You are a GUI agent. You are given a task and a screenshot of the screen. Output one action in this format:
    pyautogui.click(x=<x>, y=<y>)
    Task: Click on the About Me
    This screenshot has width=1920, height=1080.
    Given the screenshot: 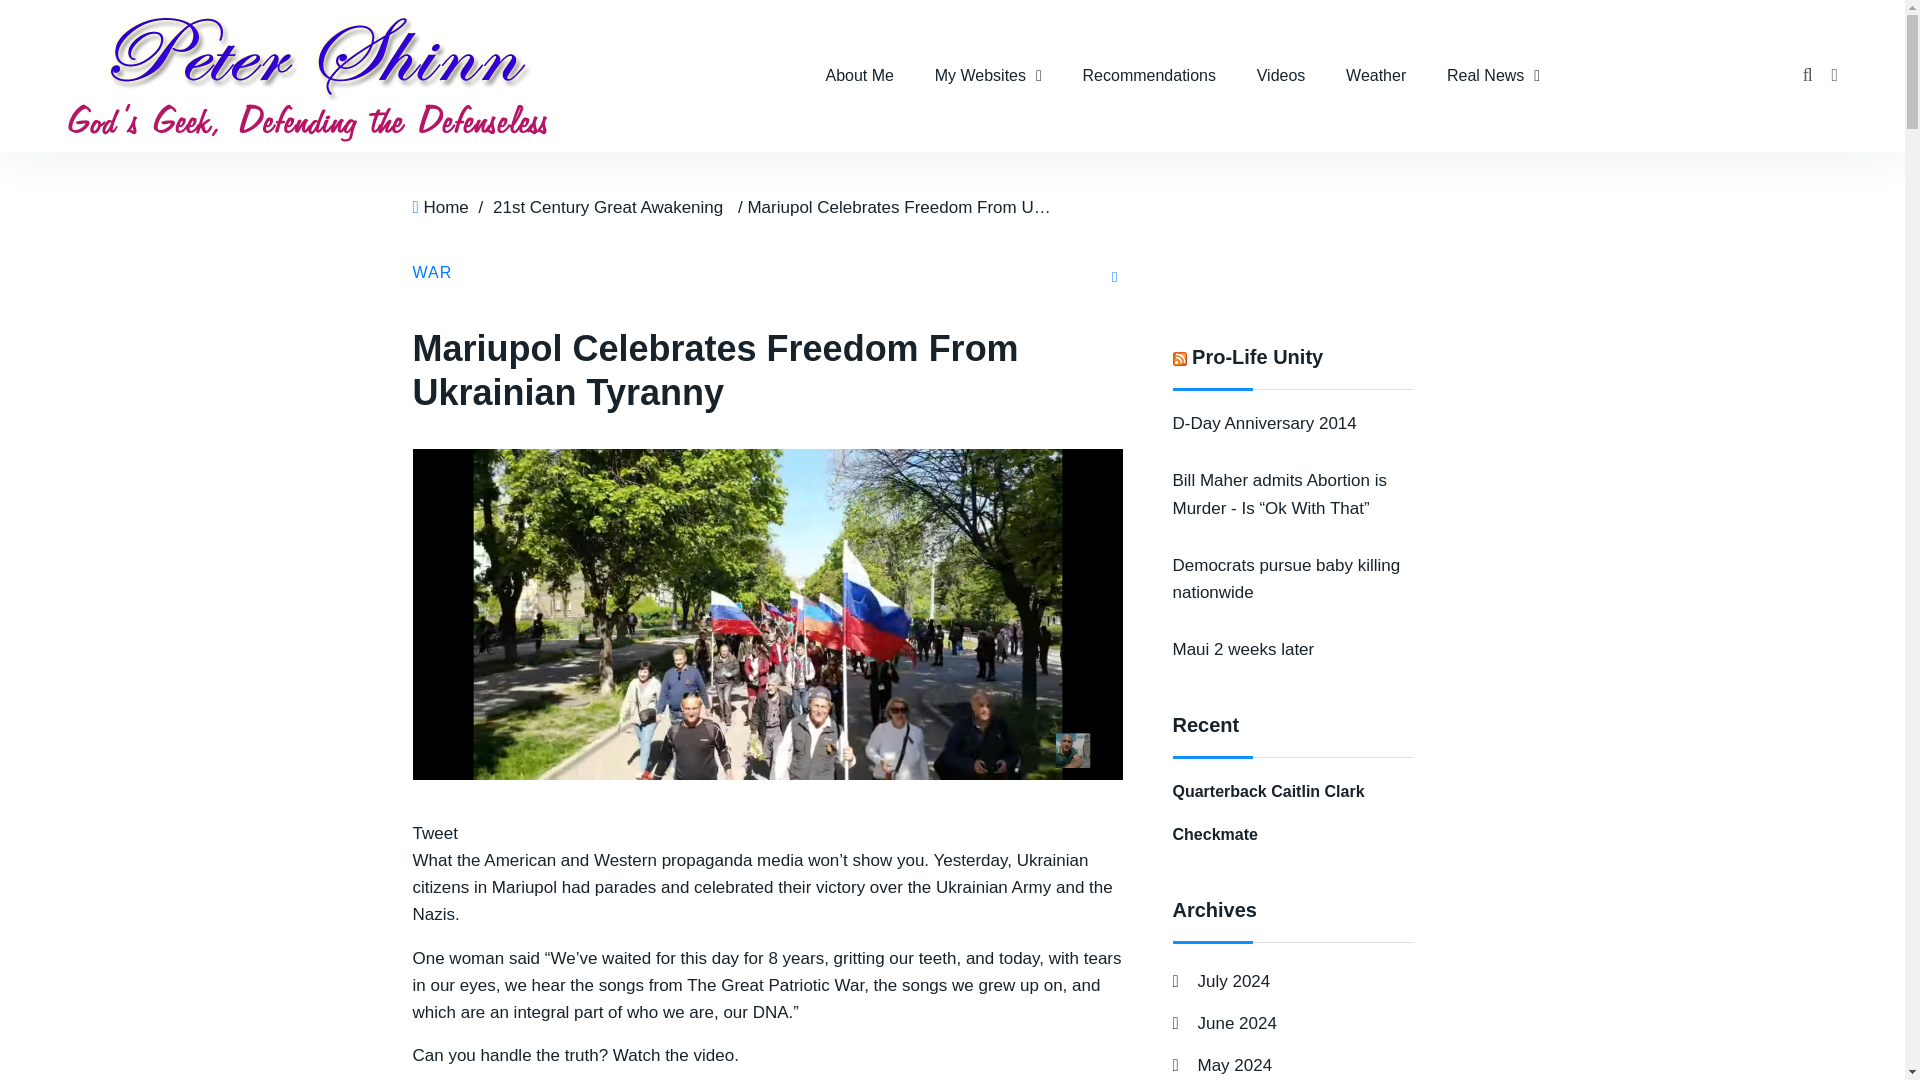 What is the action you would take?
    pyautogui.click(x=858, y=76)
    